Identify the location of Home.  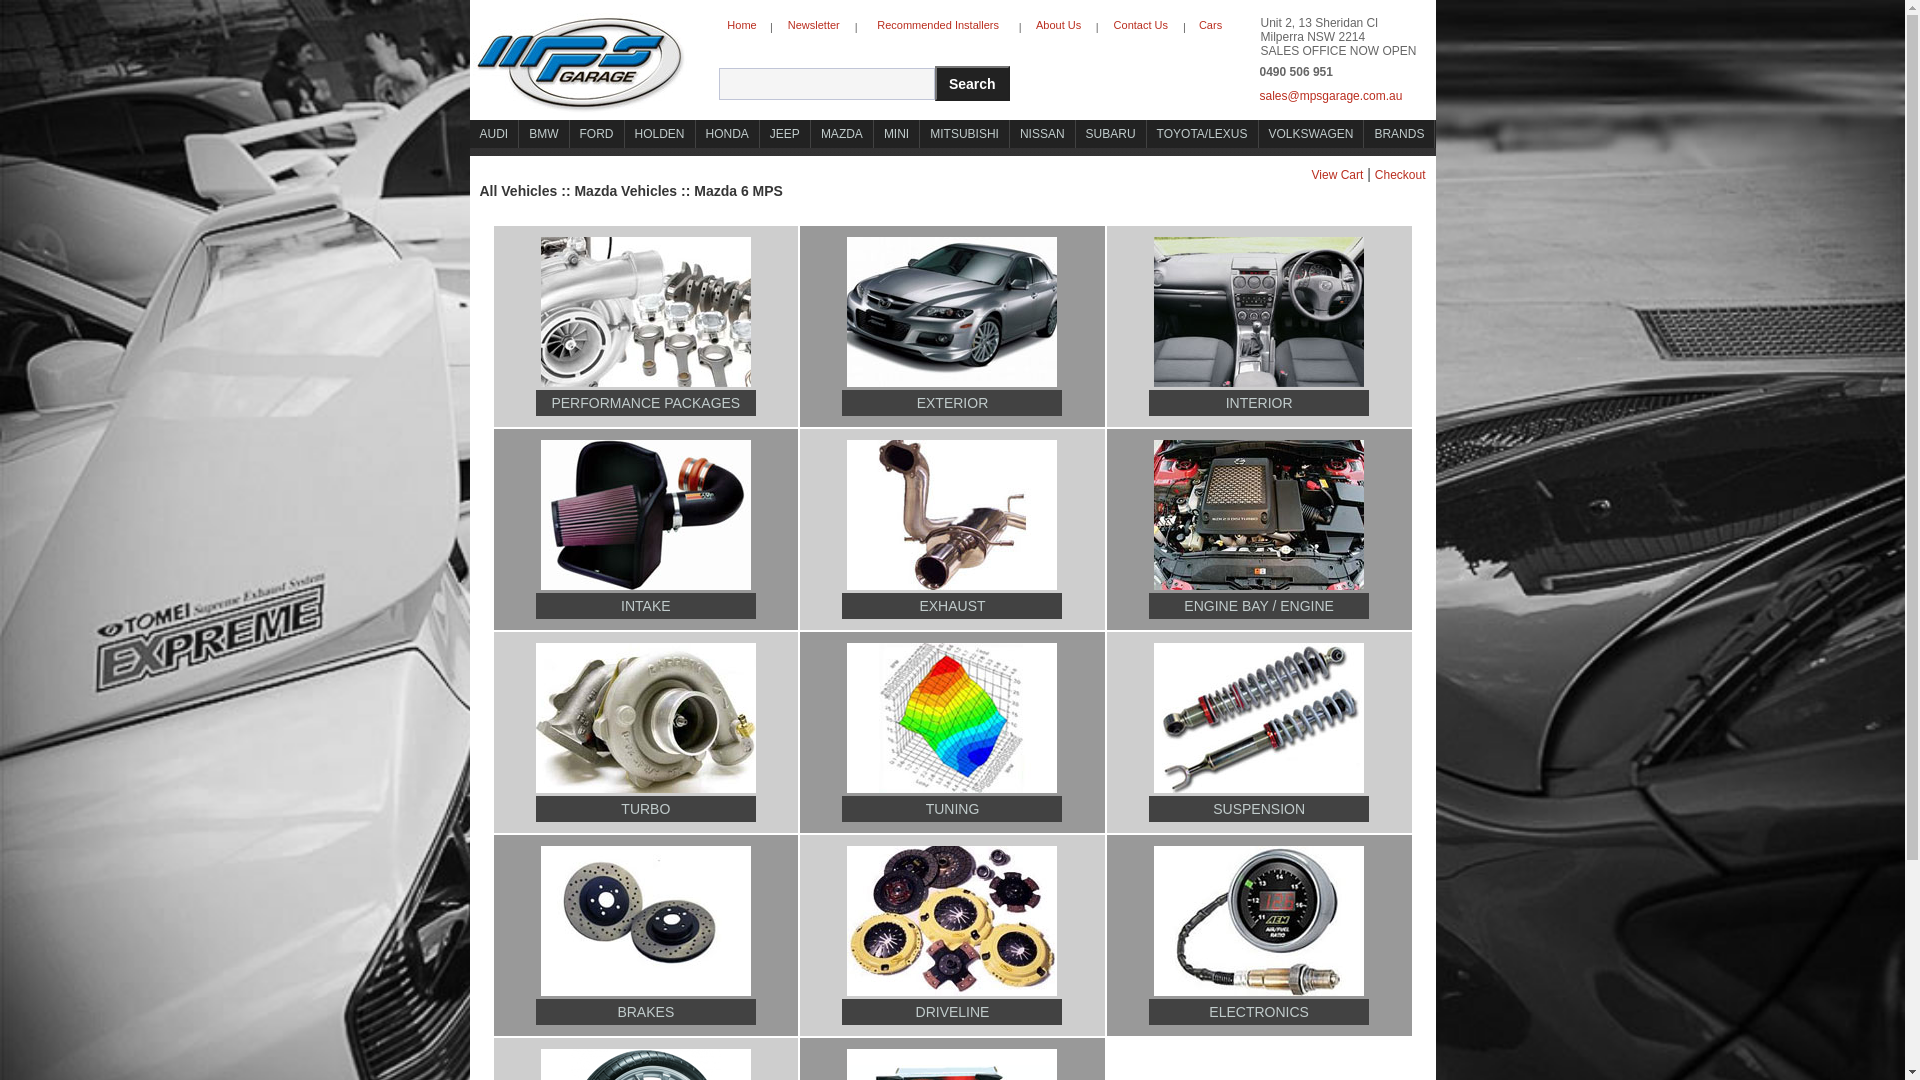
(742, 26).